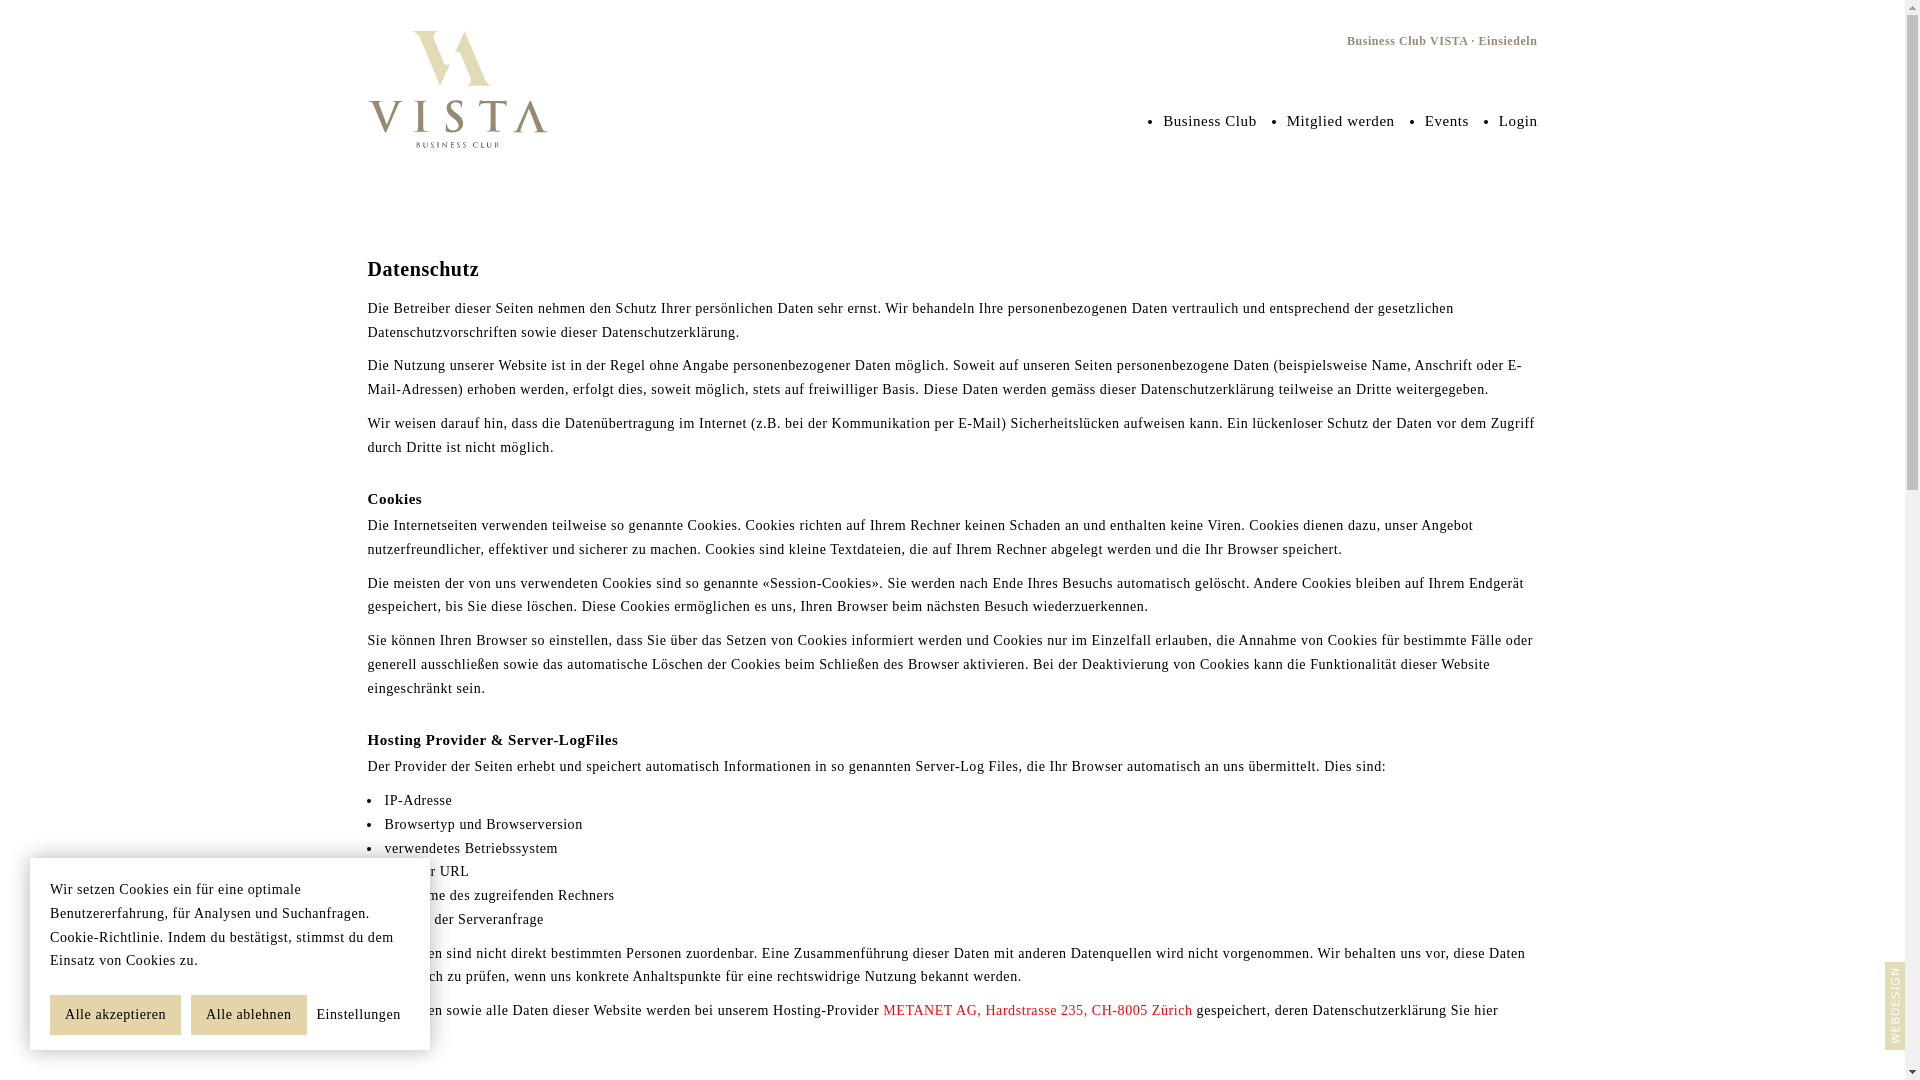 This screenshot has width=1920, height=1080. I want to click on Login, so click(1518, 122).